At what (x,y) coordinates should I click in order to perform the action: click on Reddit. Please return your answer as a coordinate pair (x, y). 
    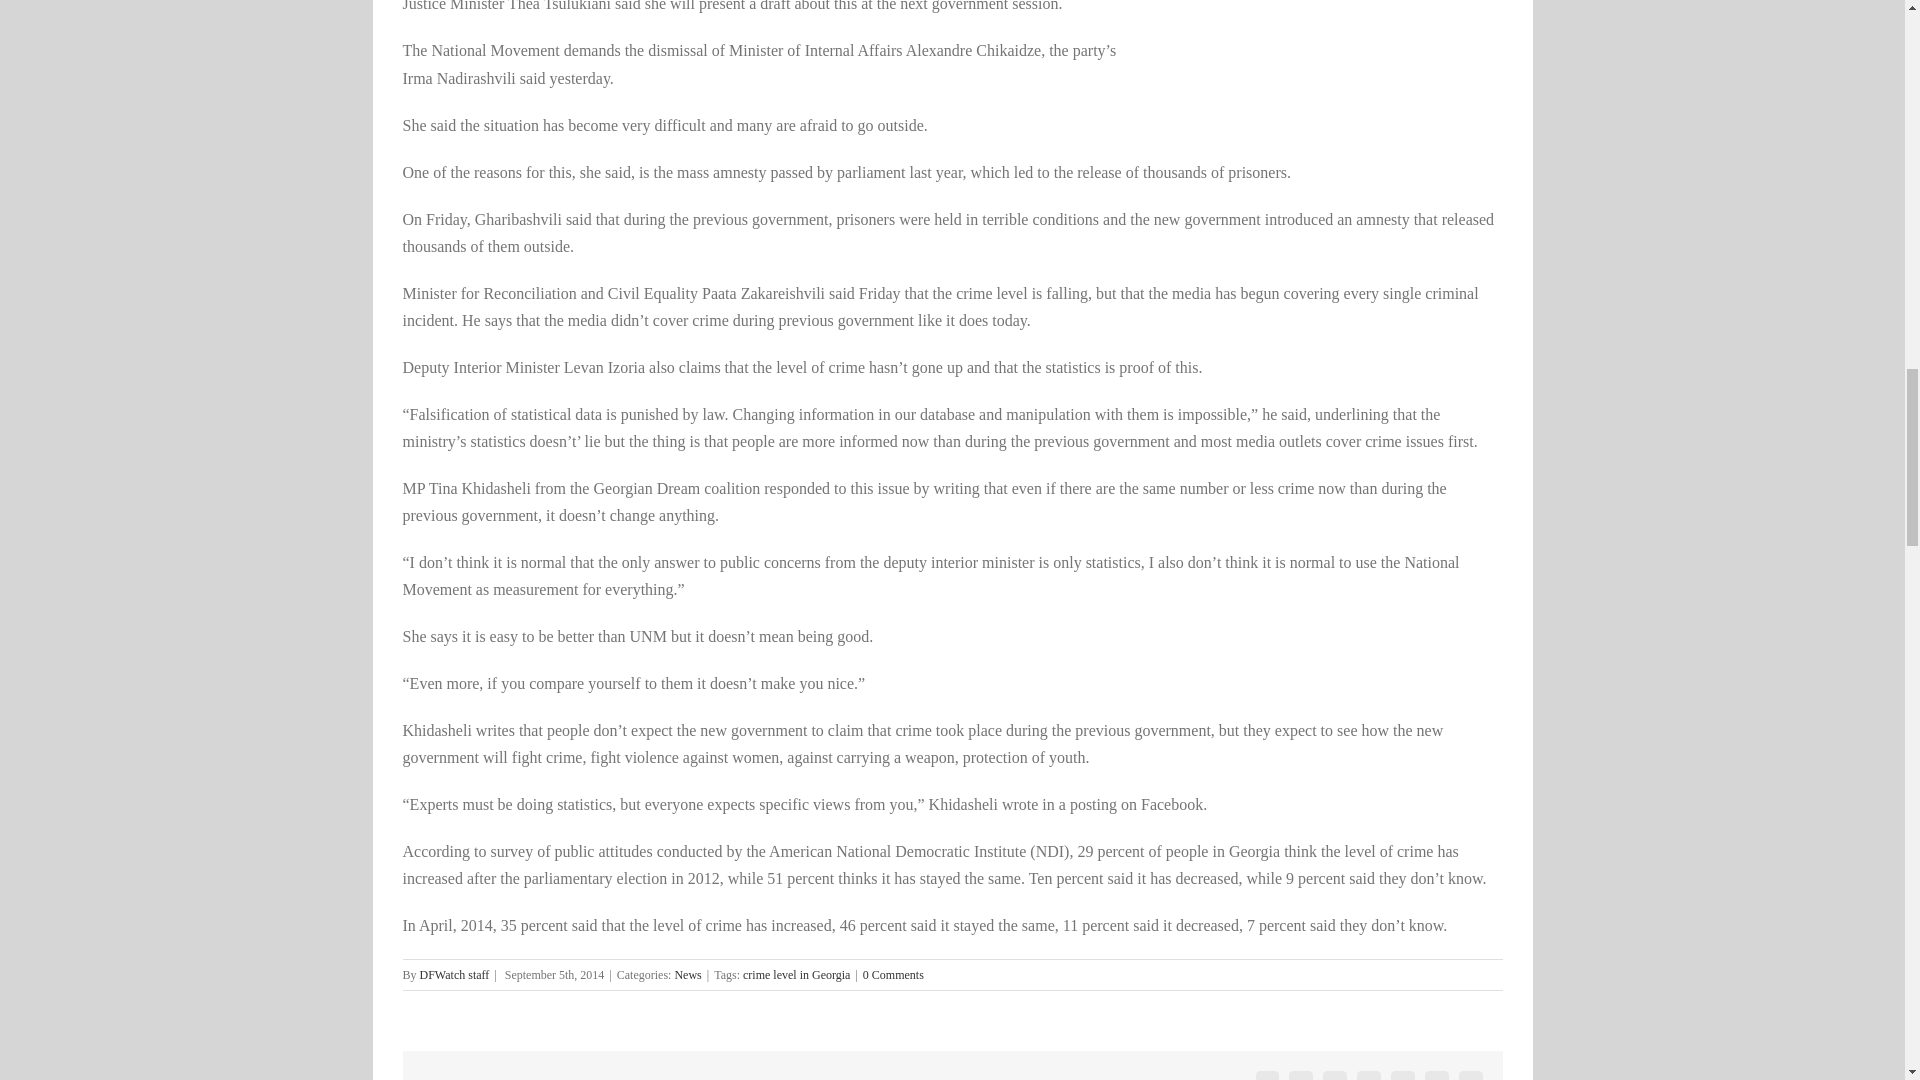
    Looking at the image, I should click on (1368, 1076).